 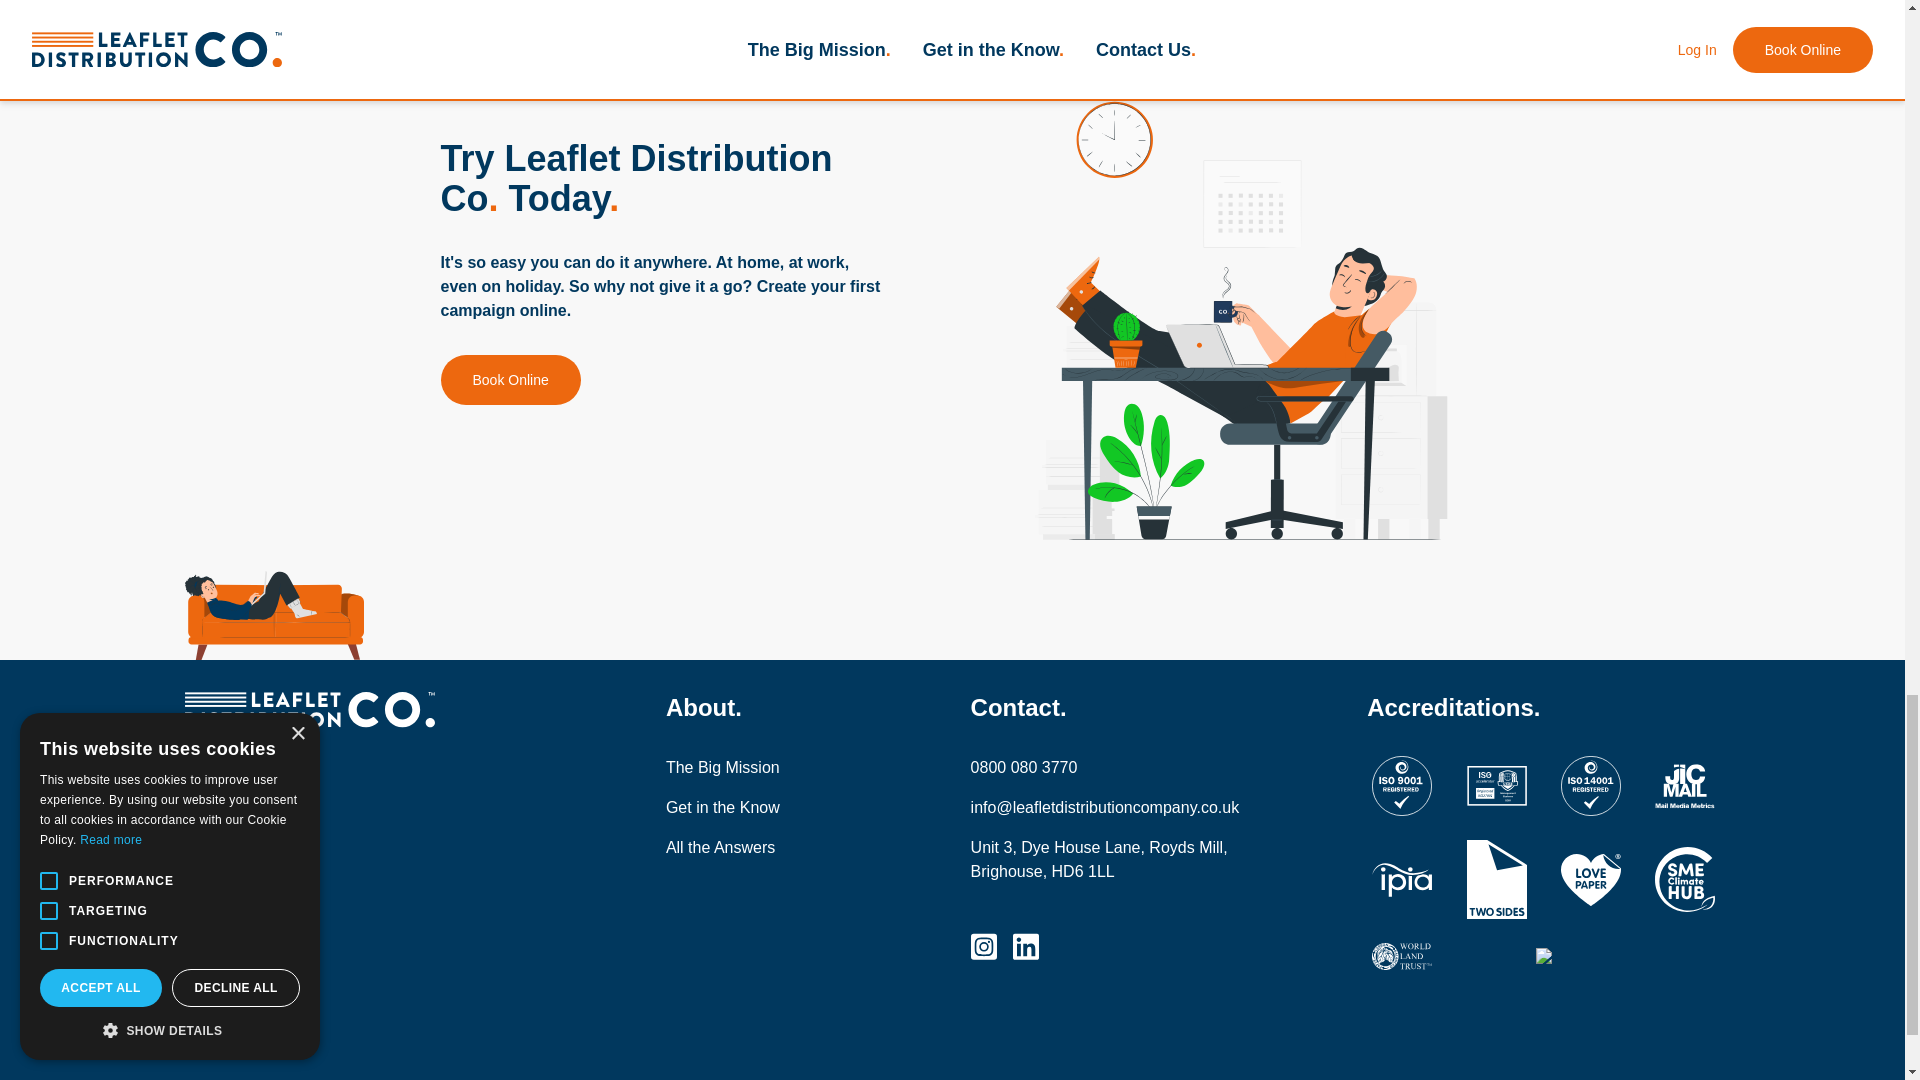 I want to click on Leaflet Distribution Company, so click(x=360, y=709).